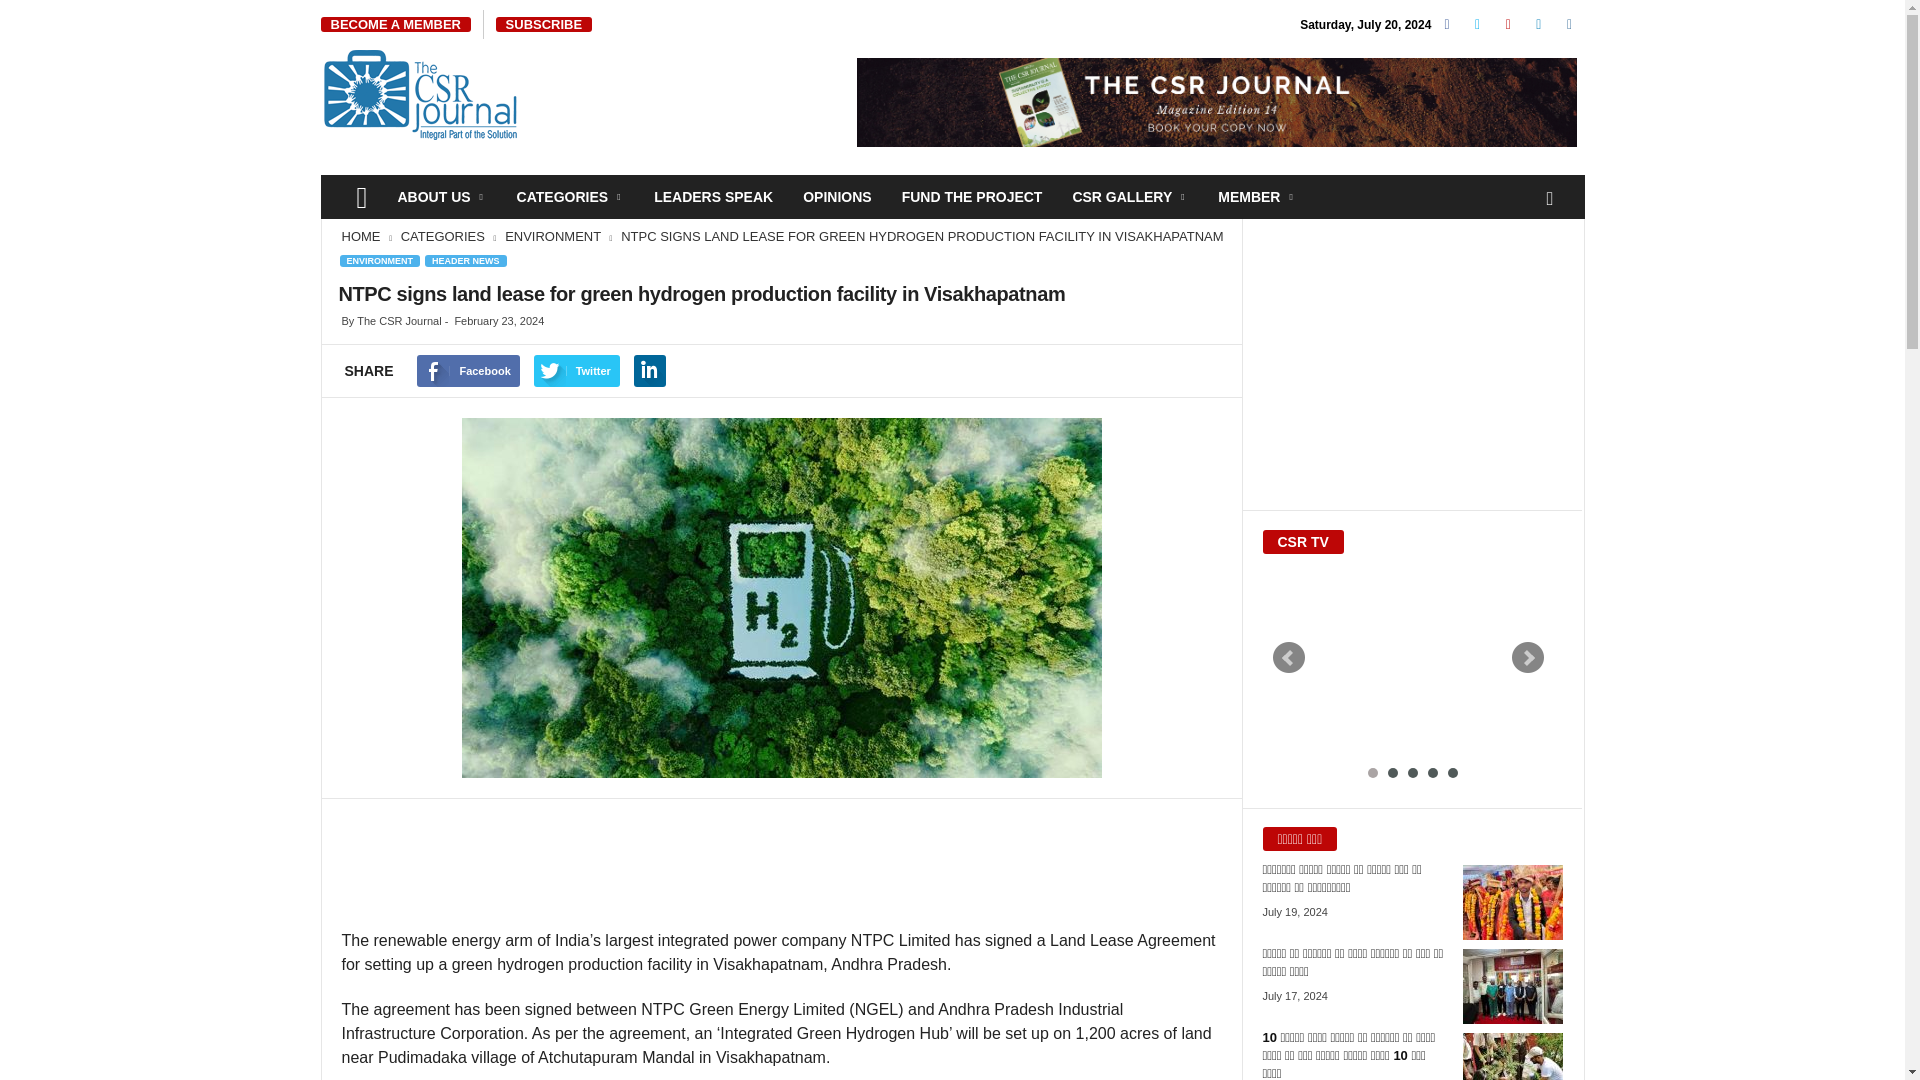 The width and height of the screenshot is (1920, 1080). Describe the element at coordinates (554, 236) in the screenshot. I see `View all posts in Environment` at that location.